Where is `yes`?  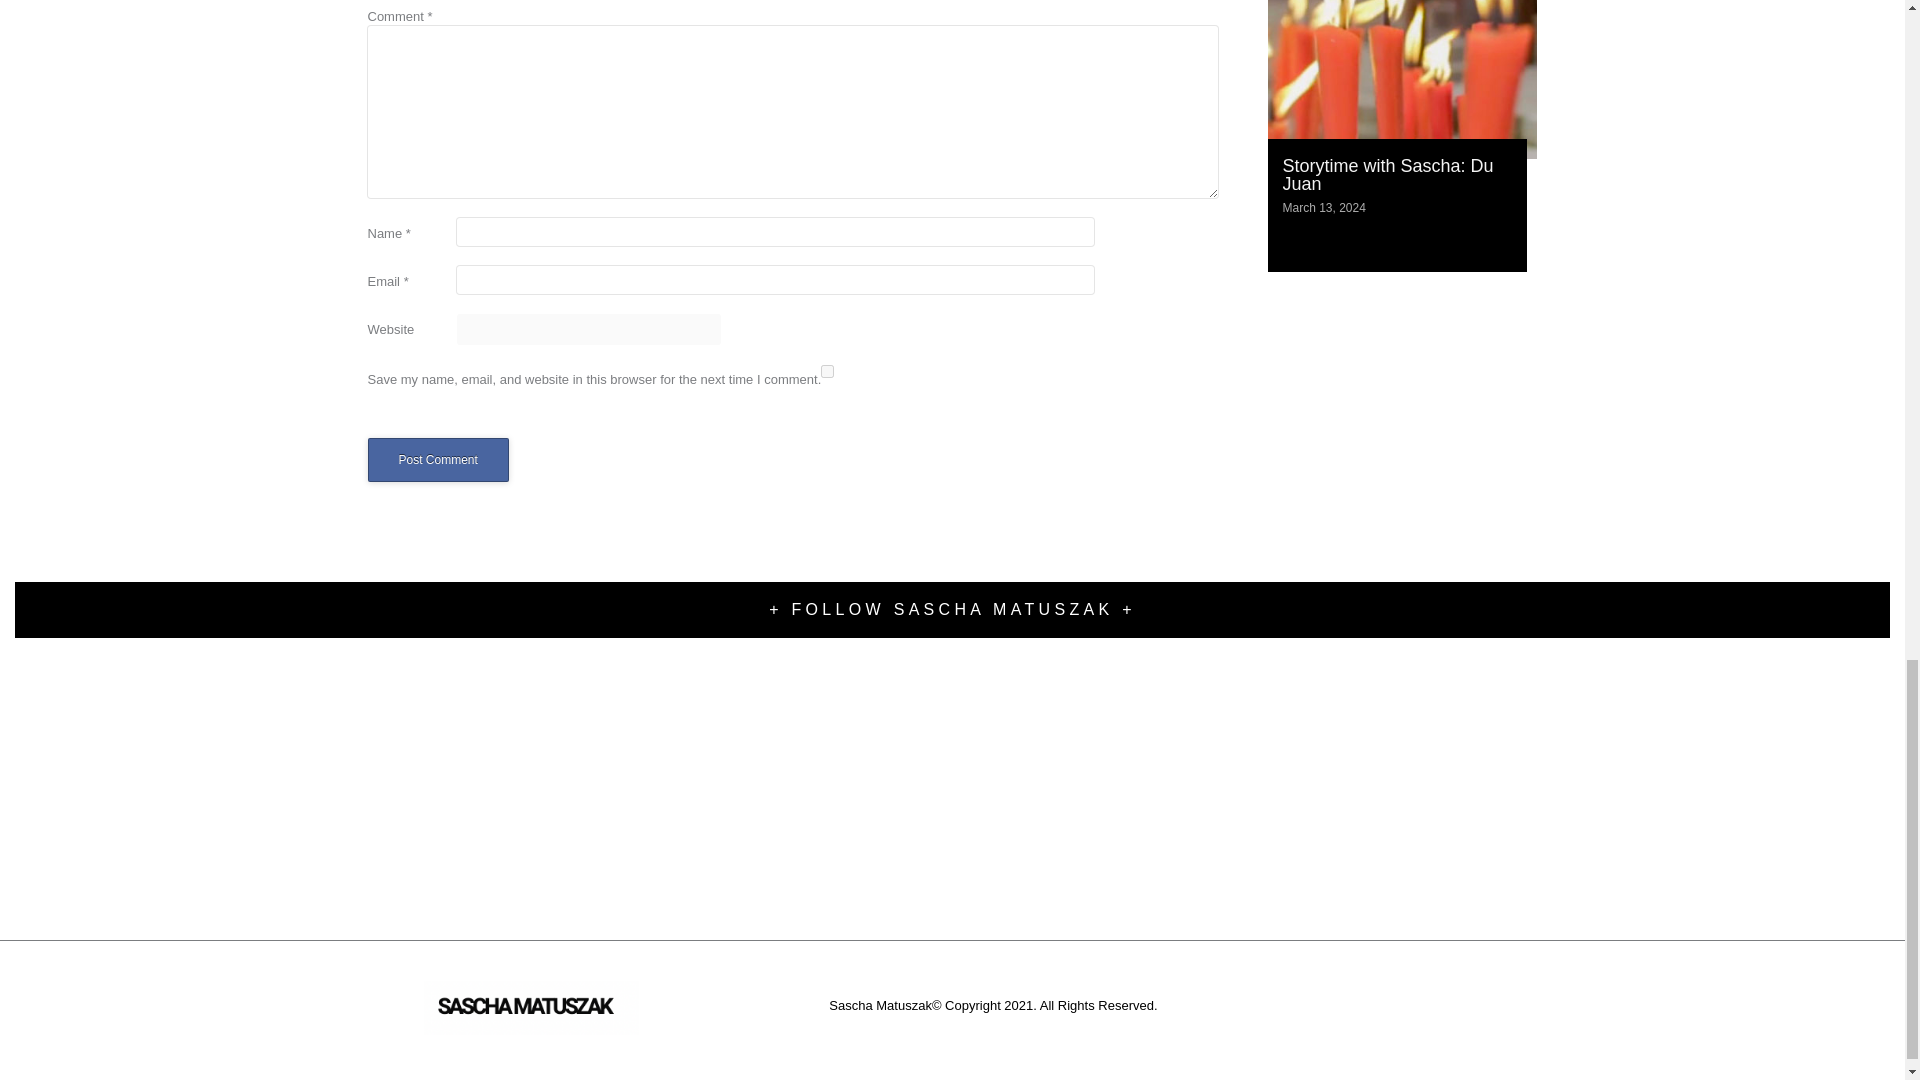 yes is located at coordinates (827, 372).